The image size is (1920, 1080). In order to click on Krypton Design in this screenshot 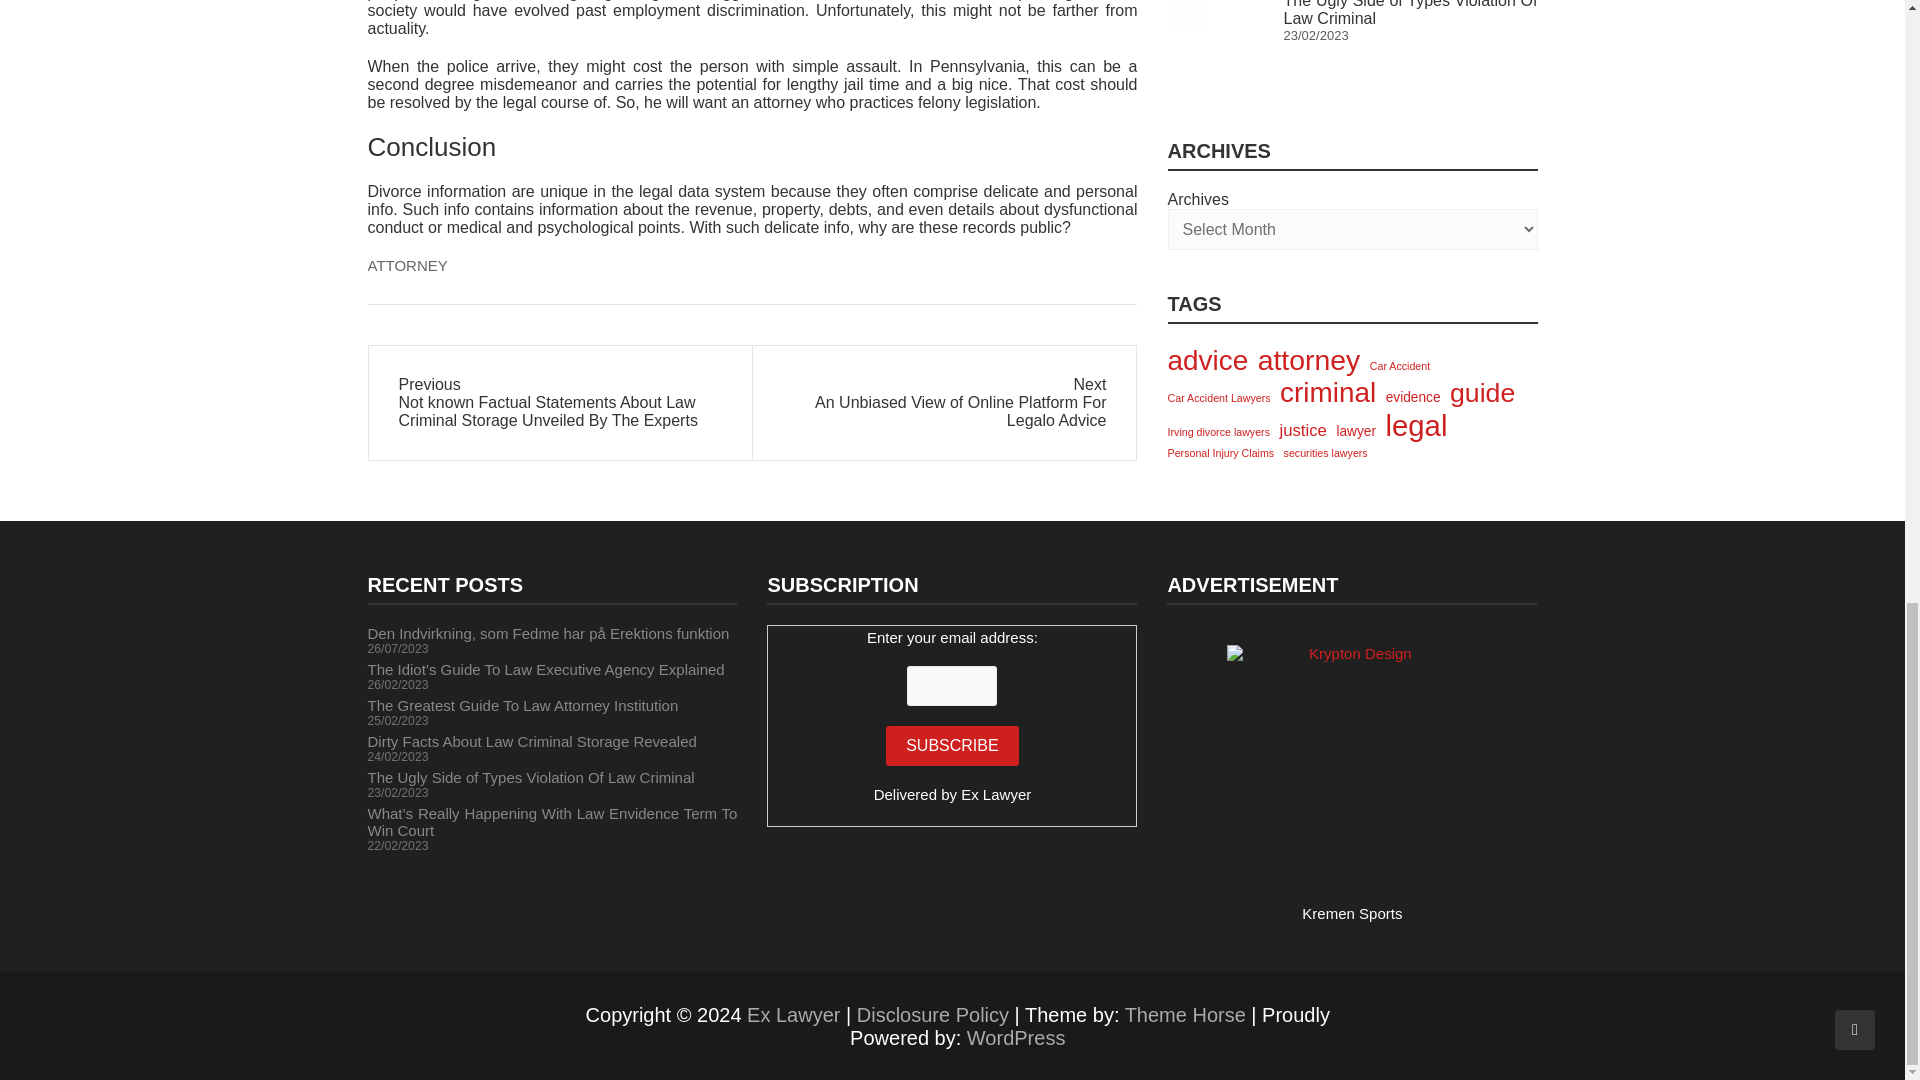, I will do `click(1351, 770)`.